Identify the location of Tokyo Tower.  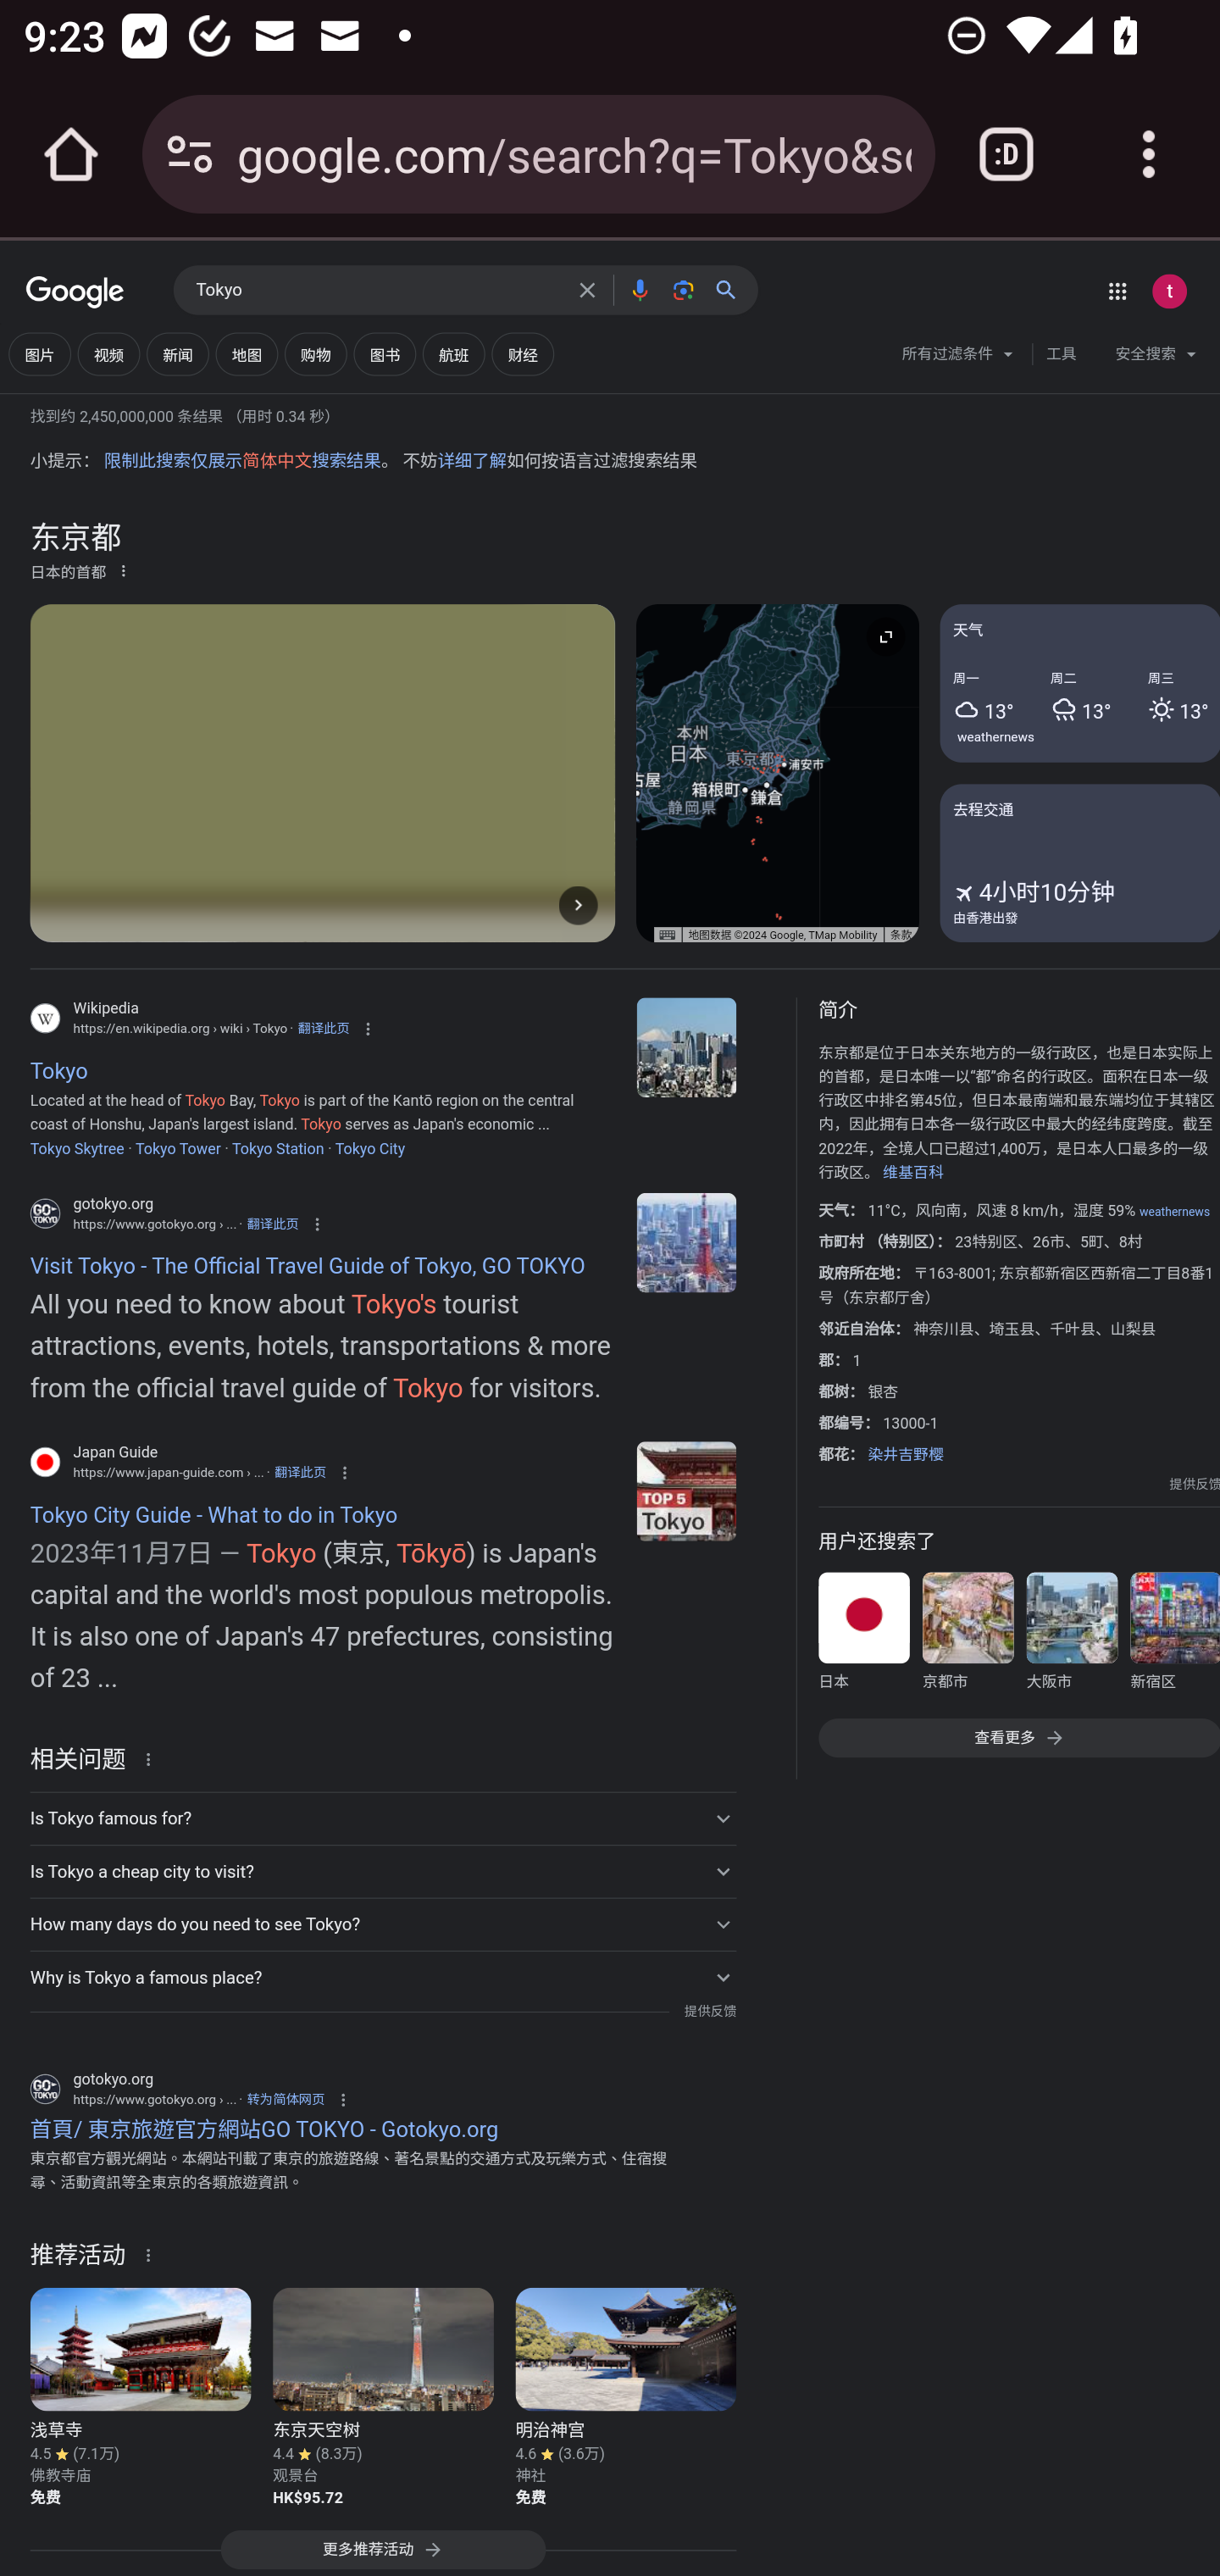
(178, 1147).